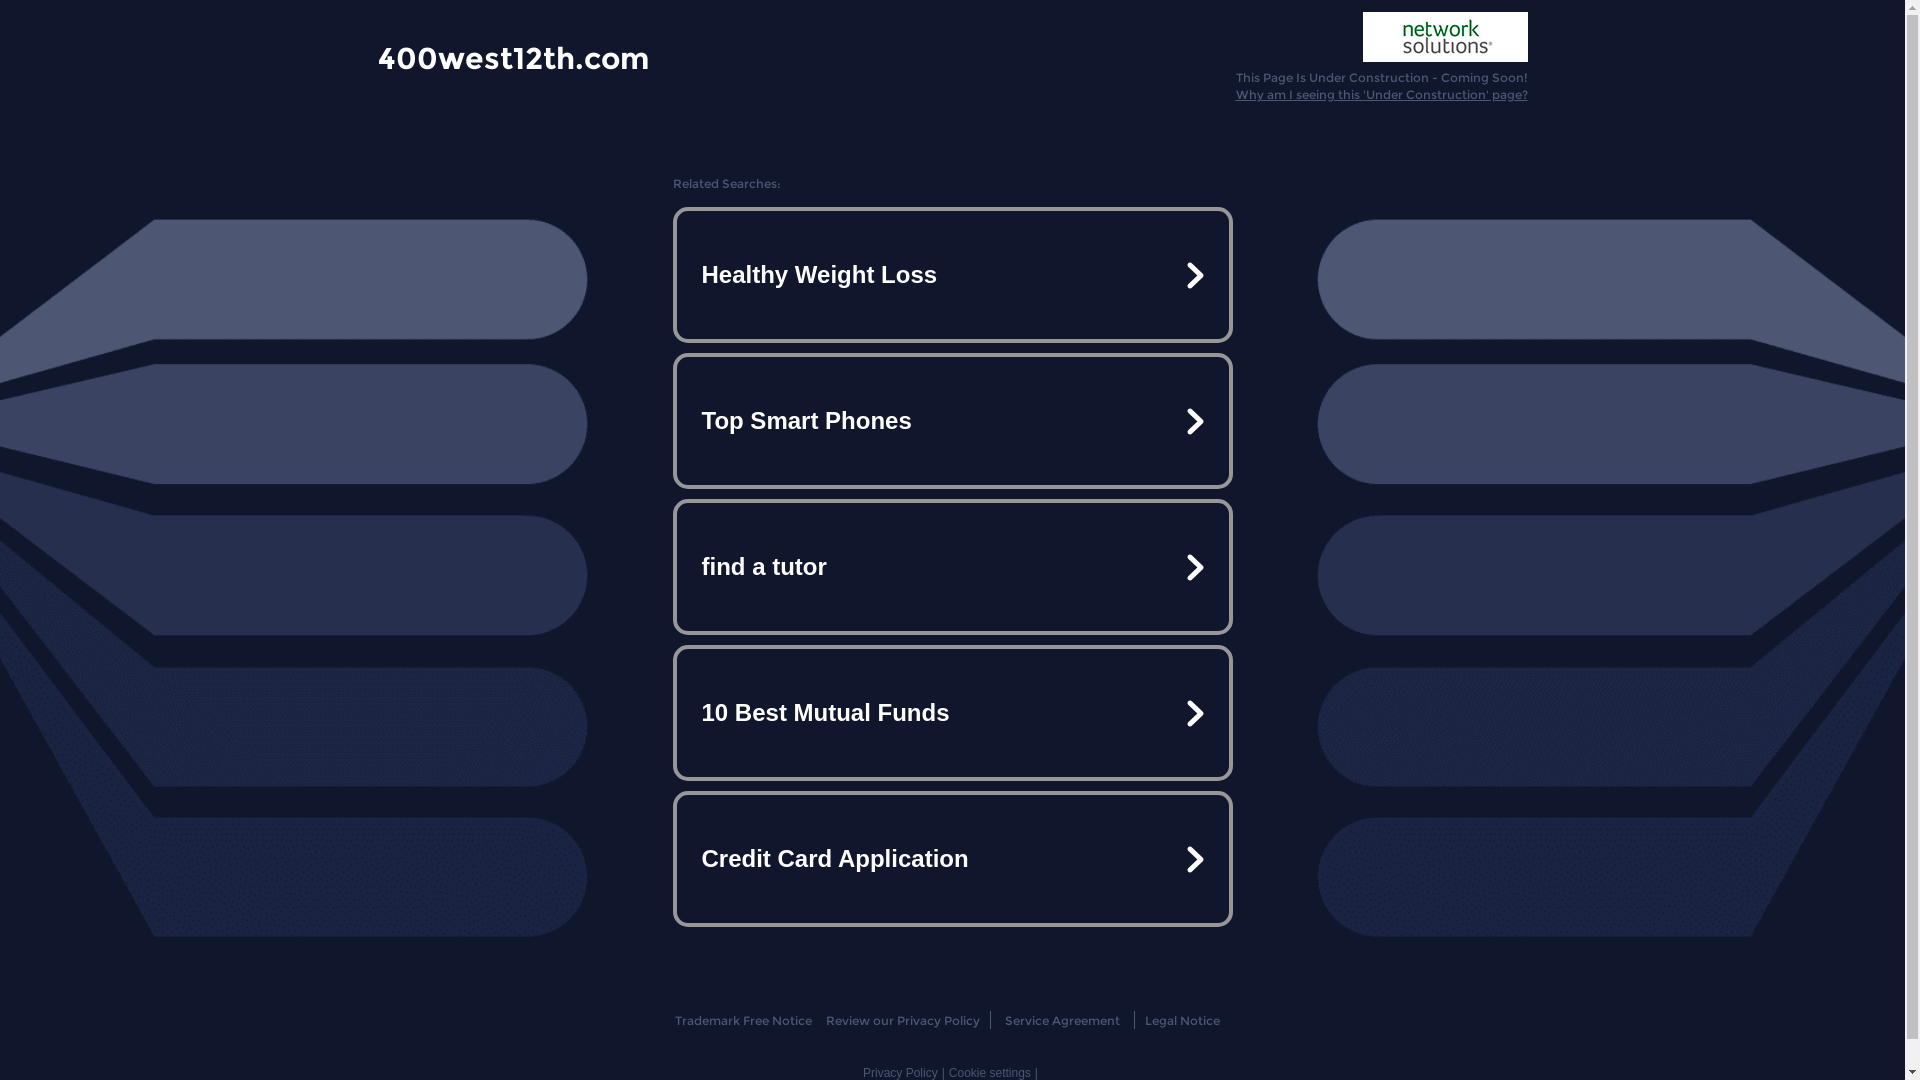  Describe the element at coordinates (902, 1020) in the screenshot. I see `Review our Privacy Policy` at that location.